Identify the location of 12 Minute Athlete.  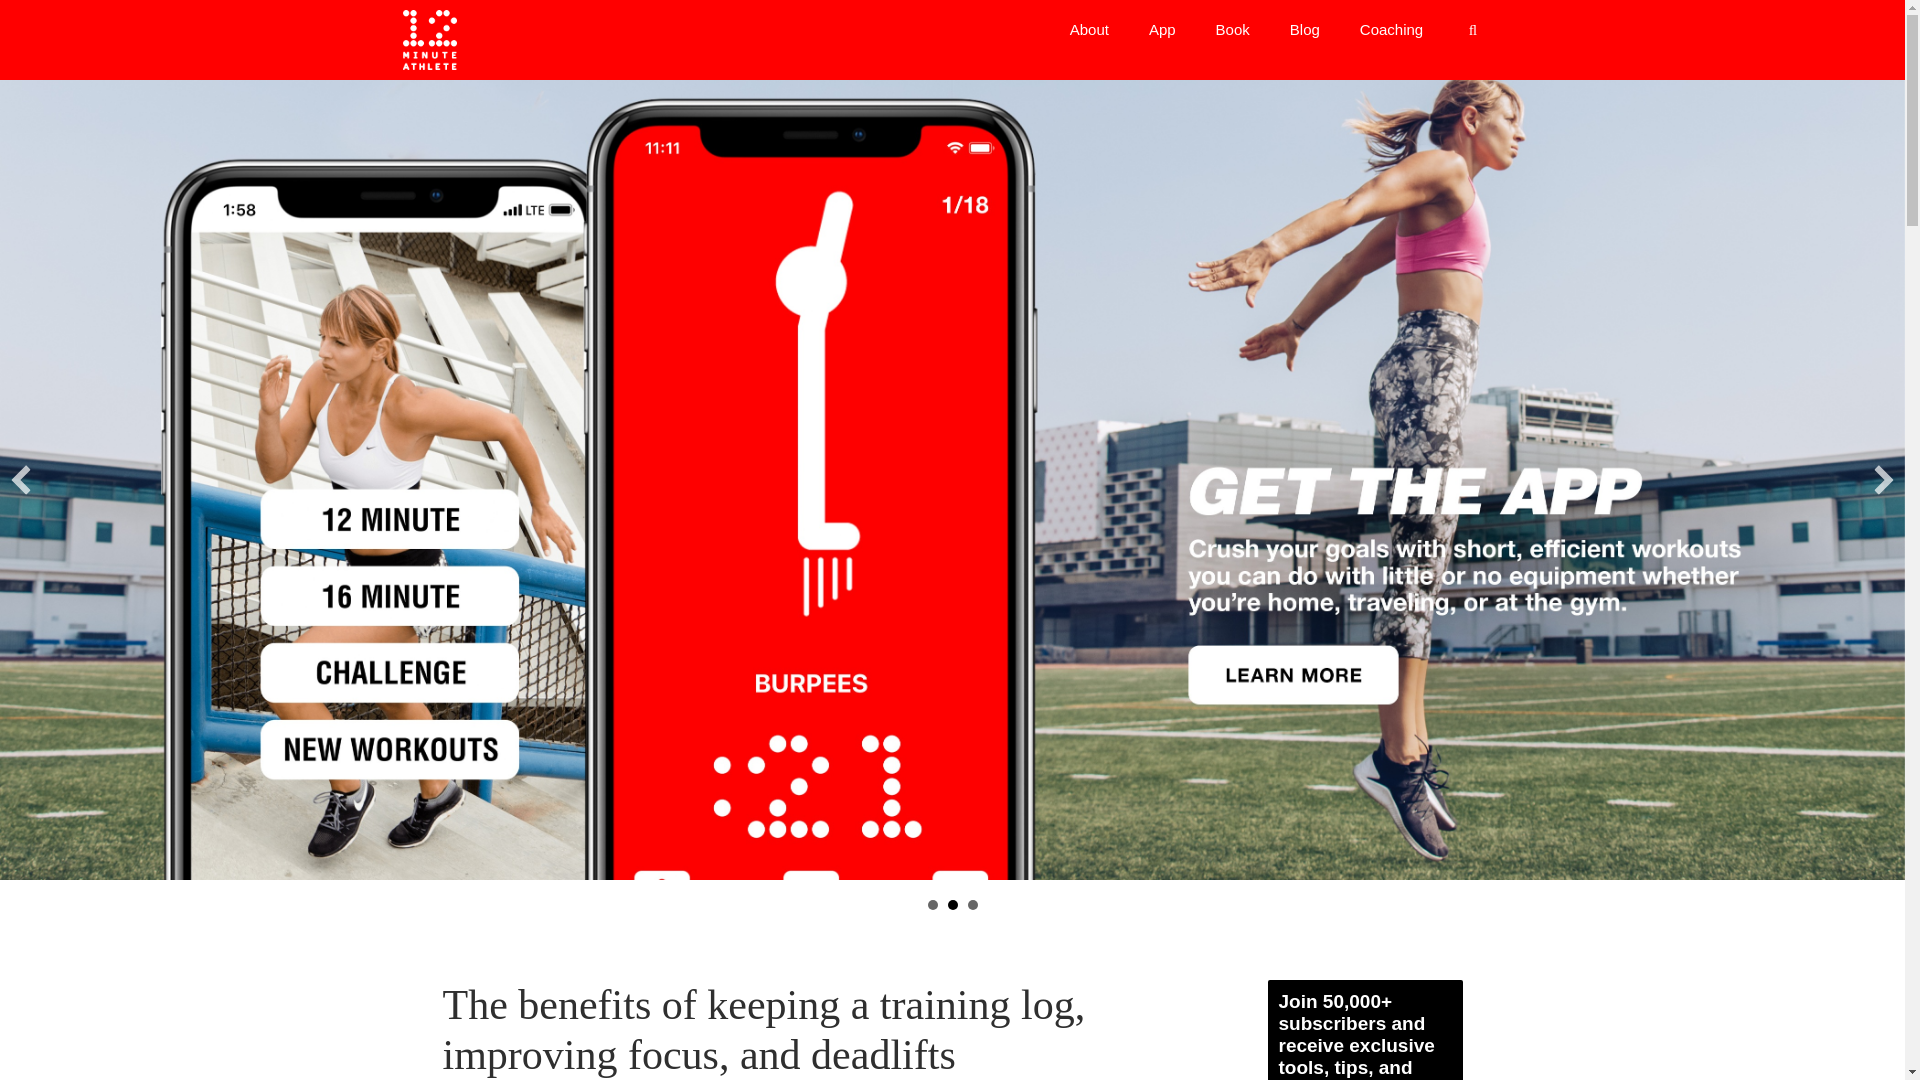
(428, 40).